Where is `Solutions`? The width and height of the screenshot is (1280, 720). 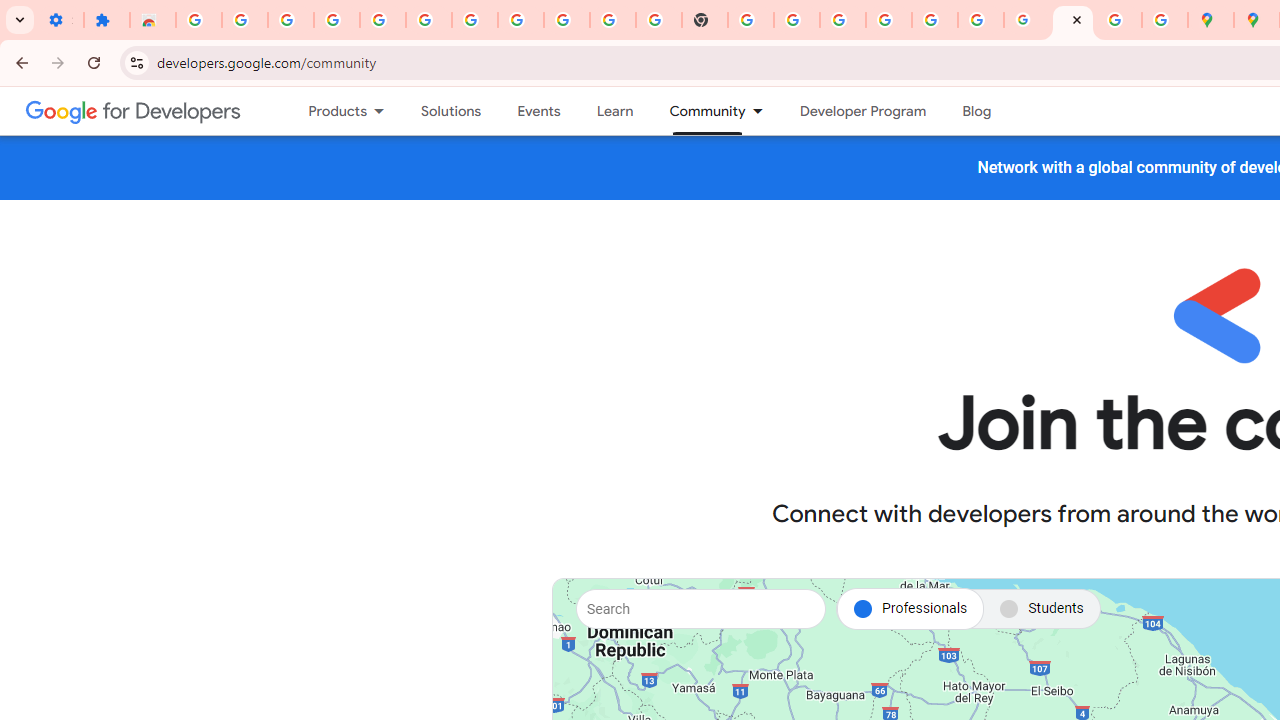 Solutions is located at coordinates (452, 111).